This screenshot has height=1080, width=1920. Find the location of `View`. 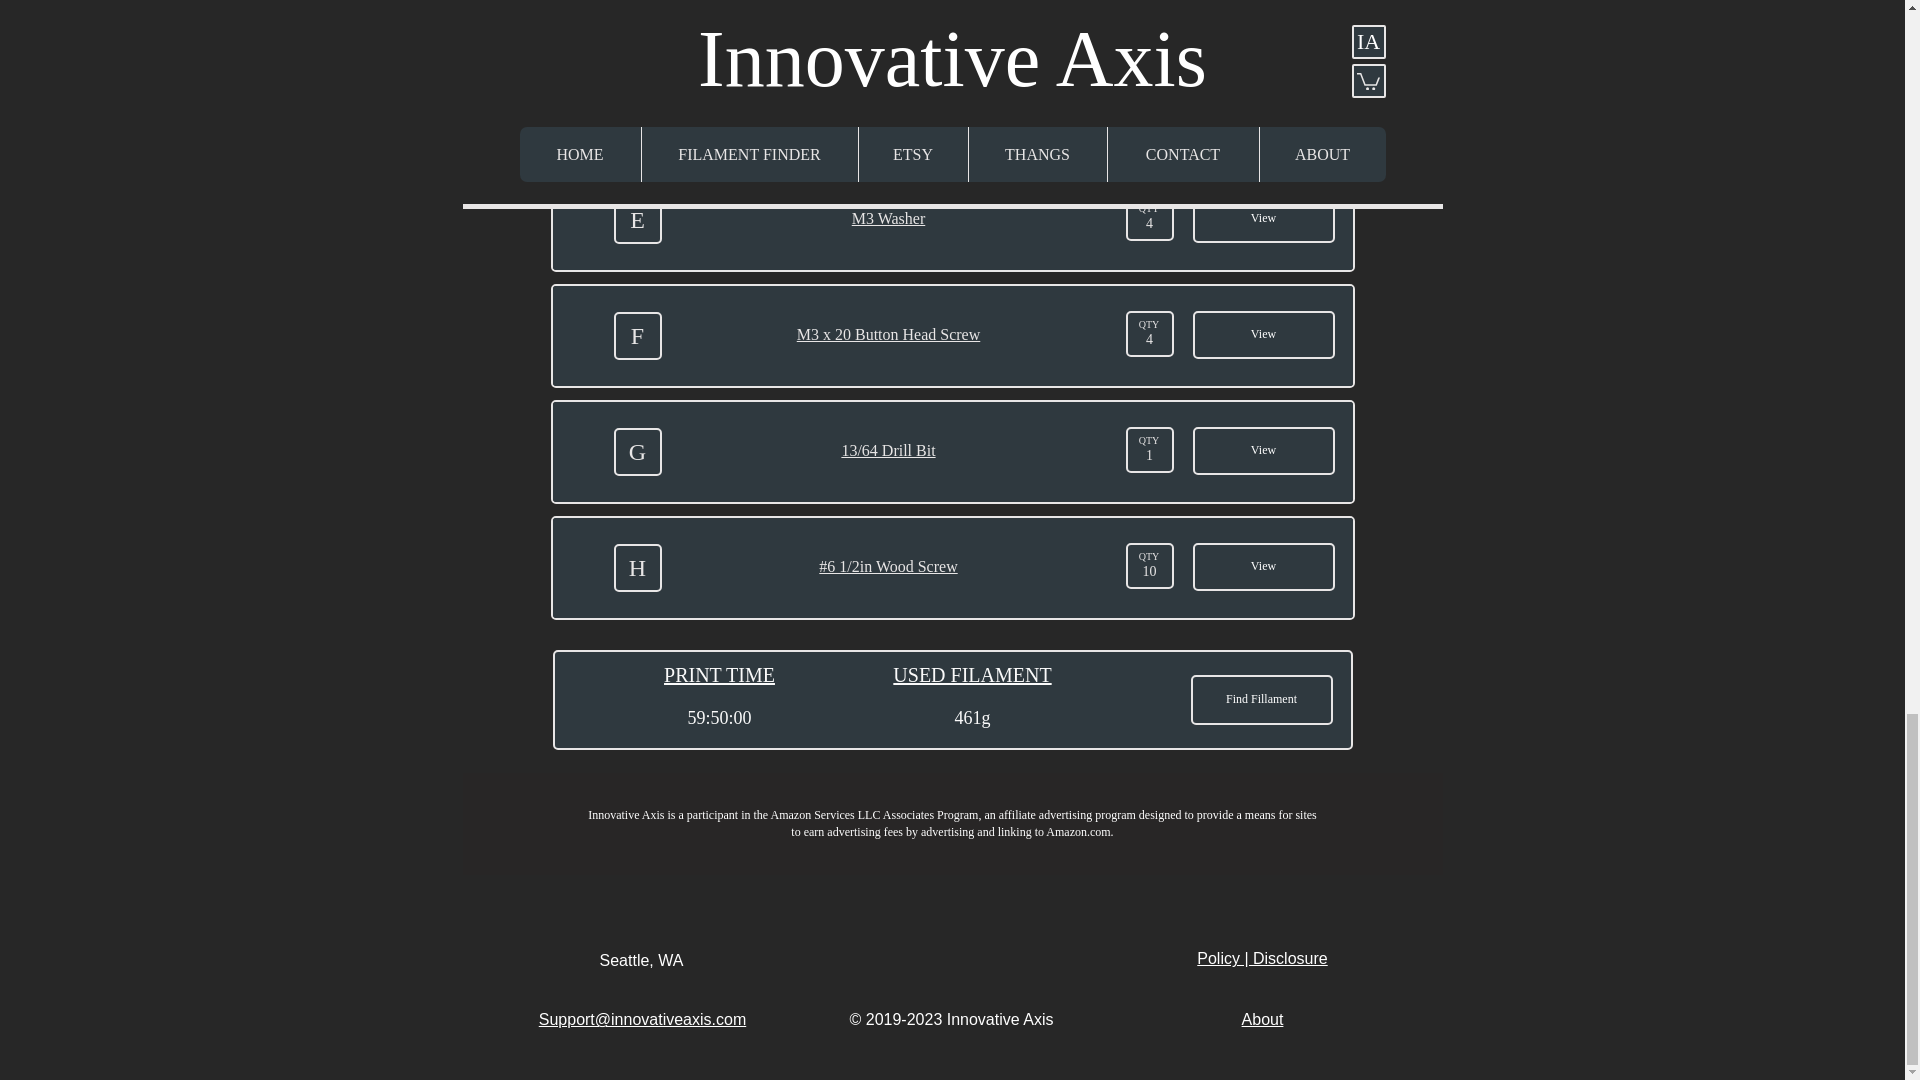

View is located at coordinates (1263, 102).